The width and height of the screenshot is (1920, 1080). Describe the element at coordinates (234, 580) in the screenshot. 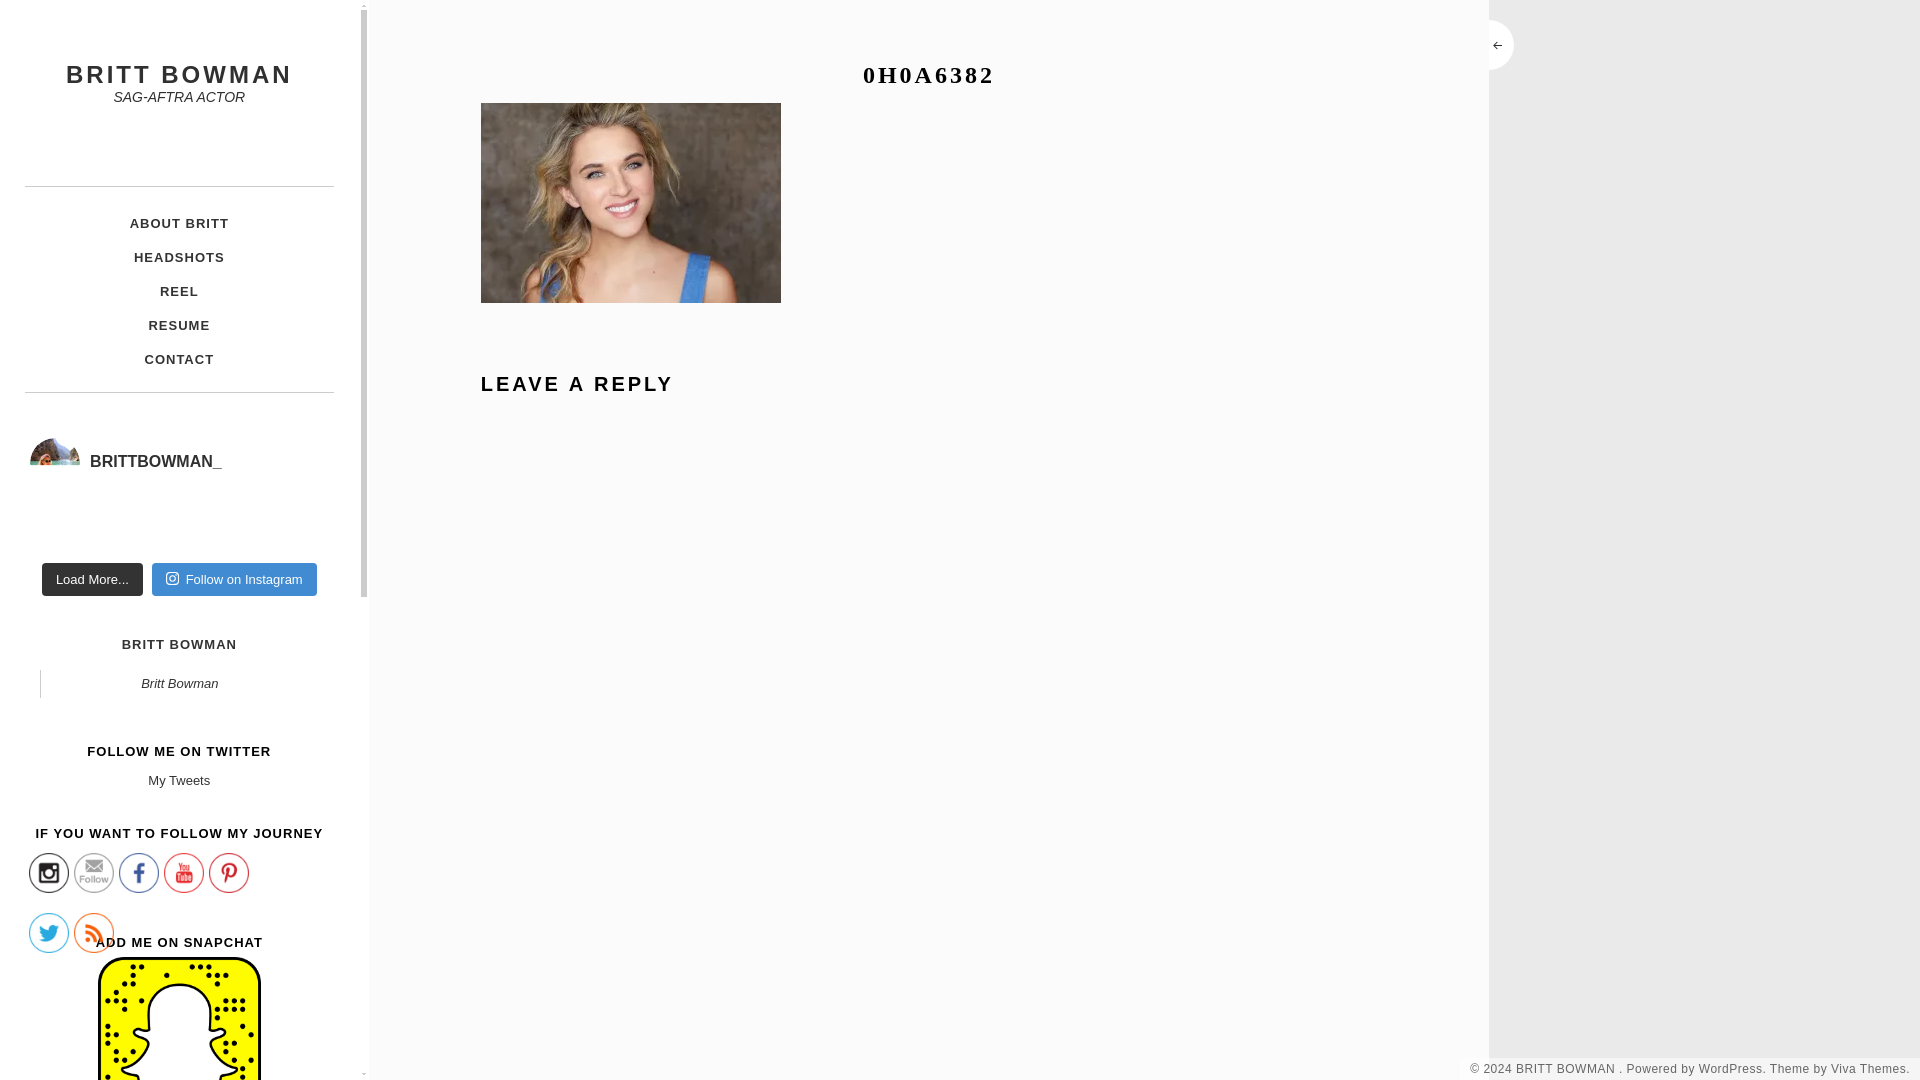

I see `Follow on Instagram` at that location.